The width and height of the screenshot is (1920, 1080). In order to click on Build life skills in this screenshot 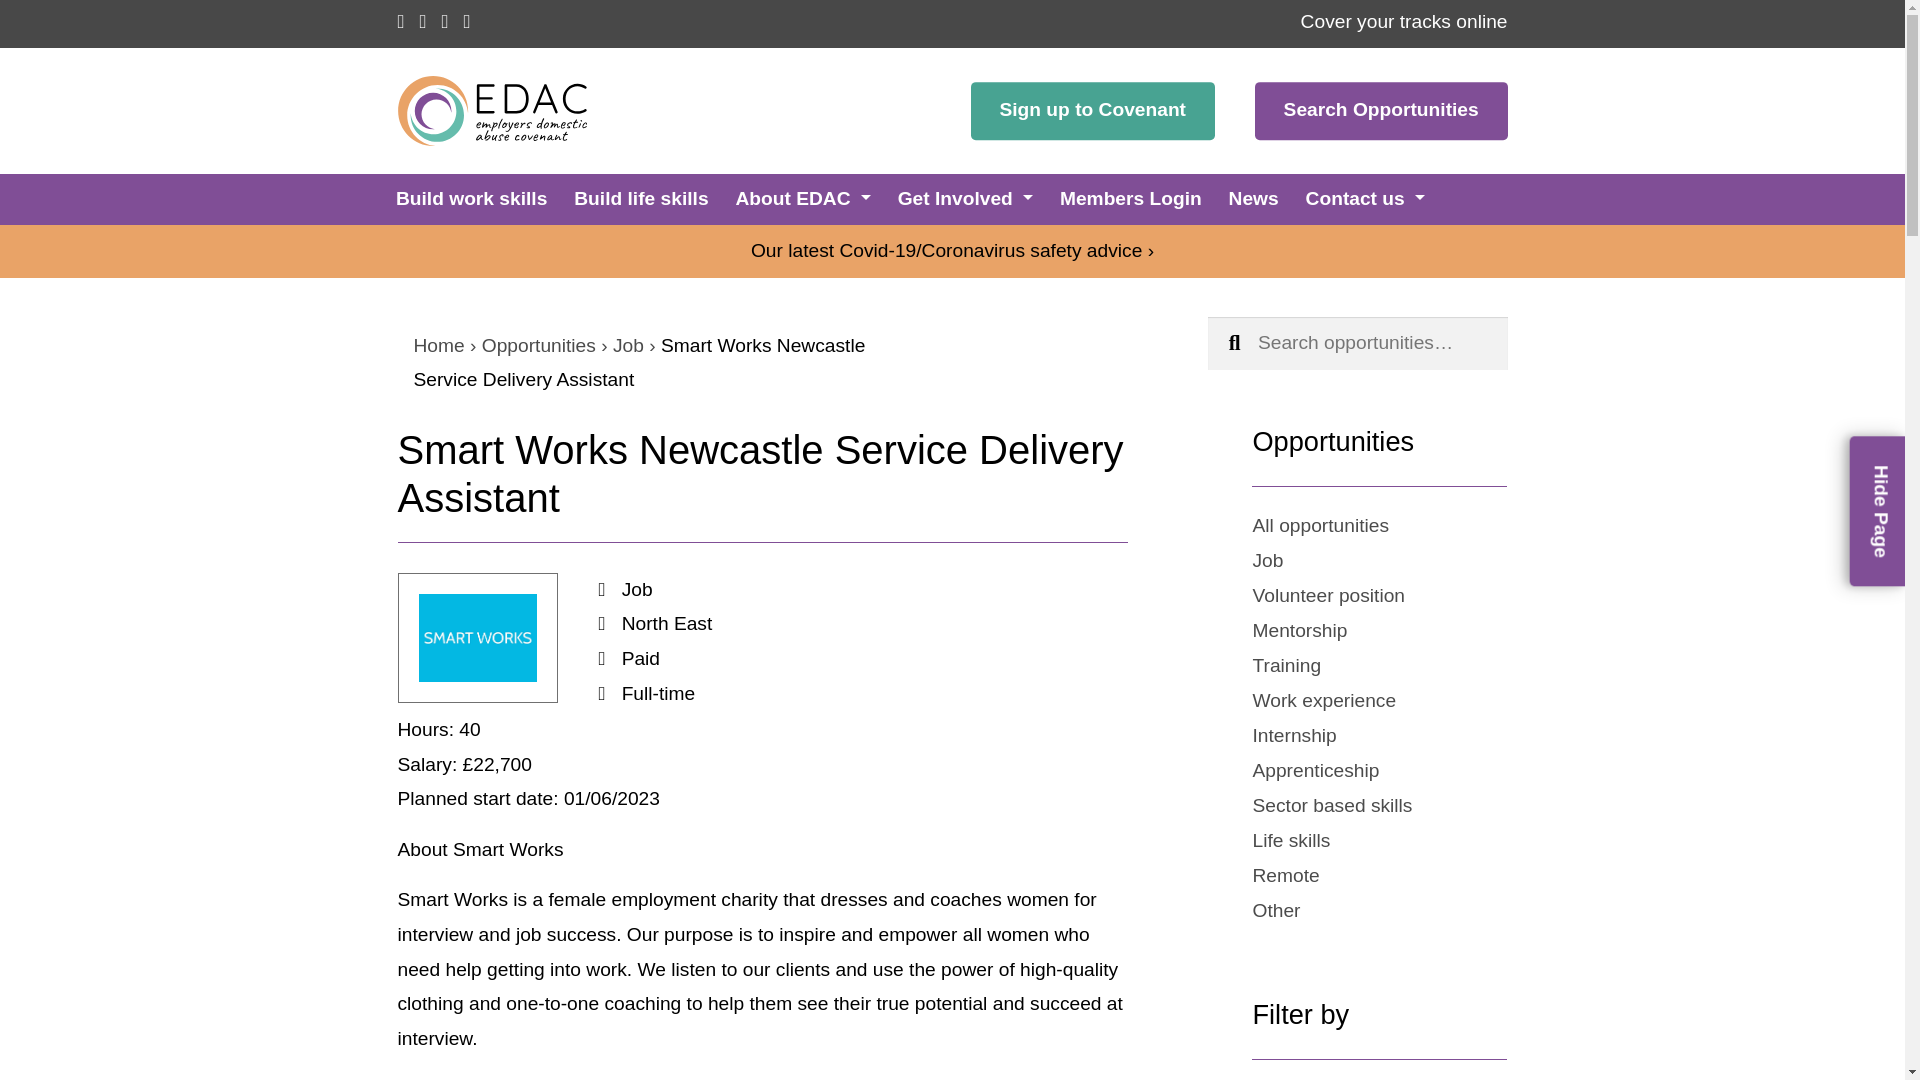, I will do `click(641, 198)`.